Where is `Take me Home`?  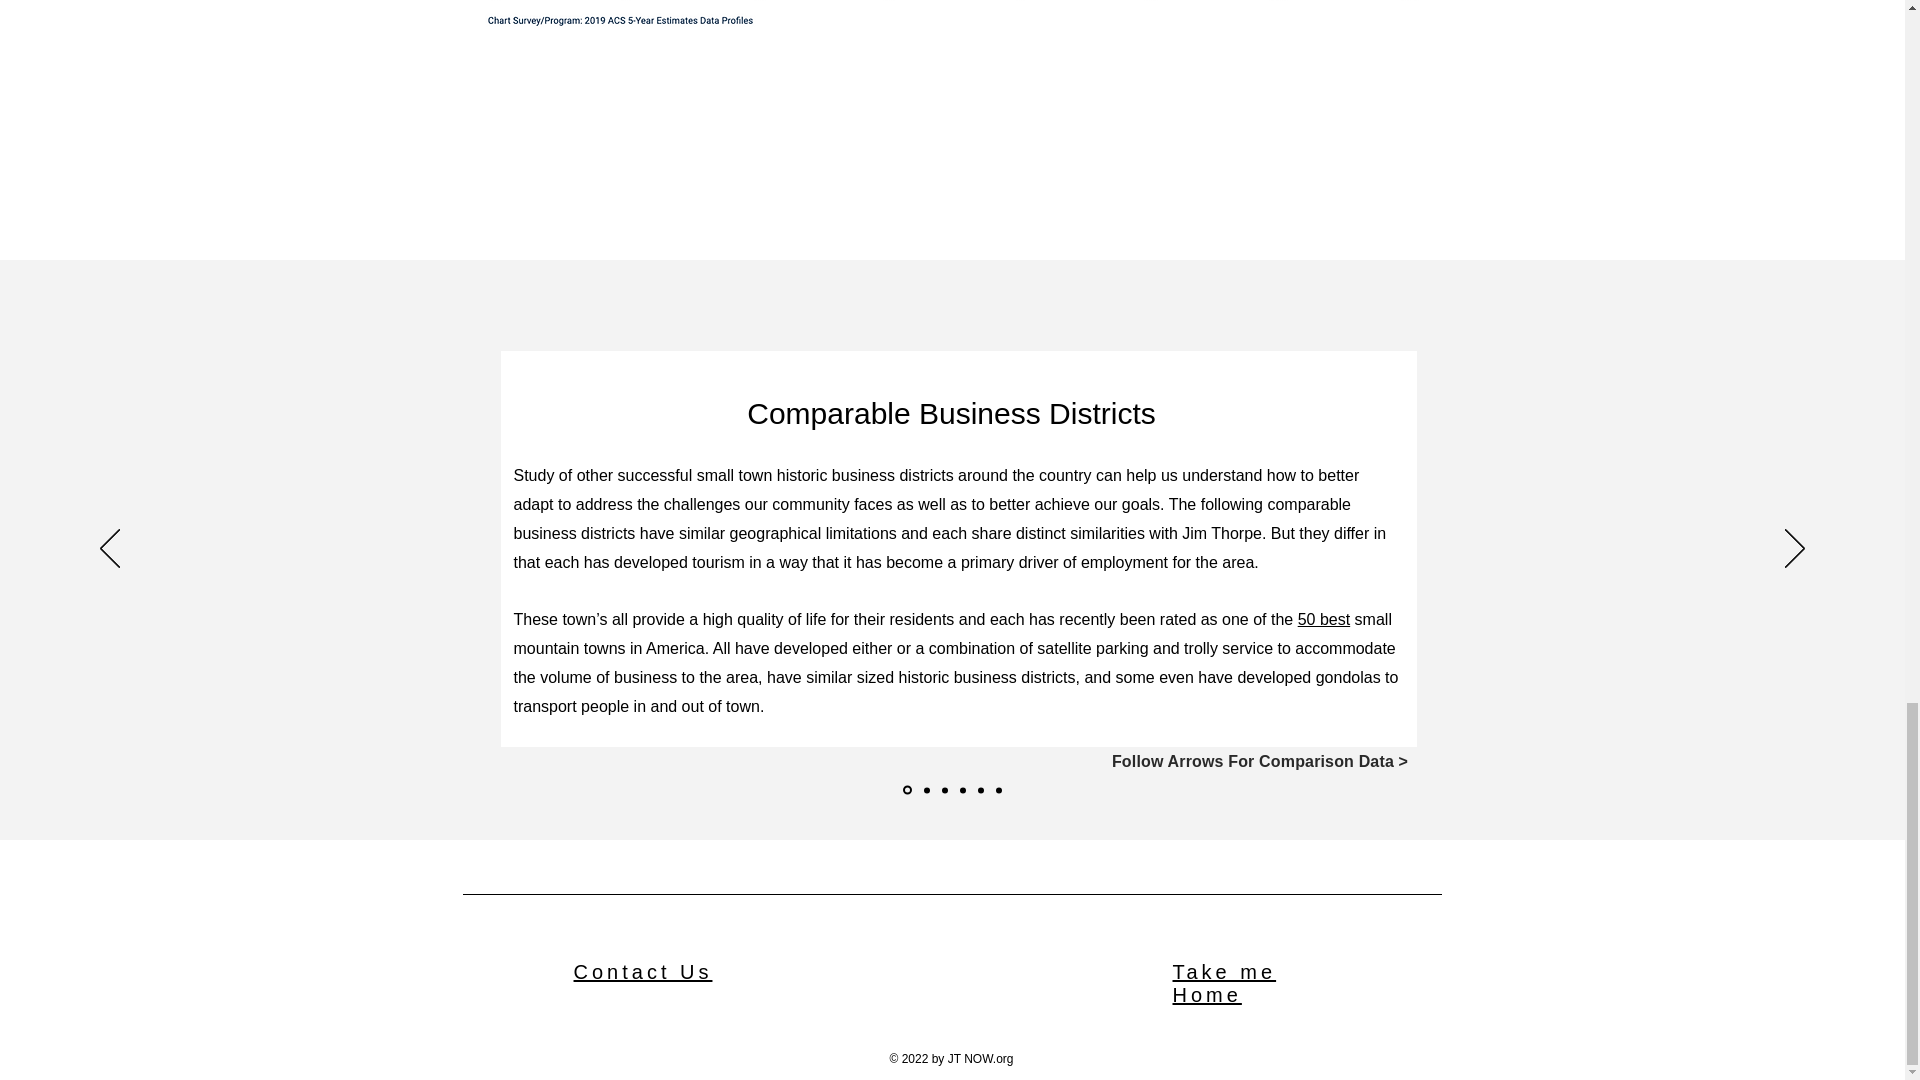
Take me Home is located at coordinates (1224, 983).